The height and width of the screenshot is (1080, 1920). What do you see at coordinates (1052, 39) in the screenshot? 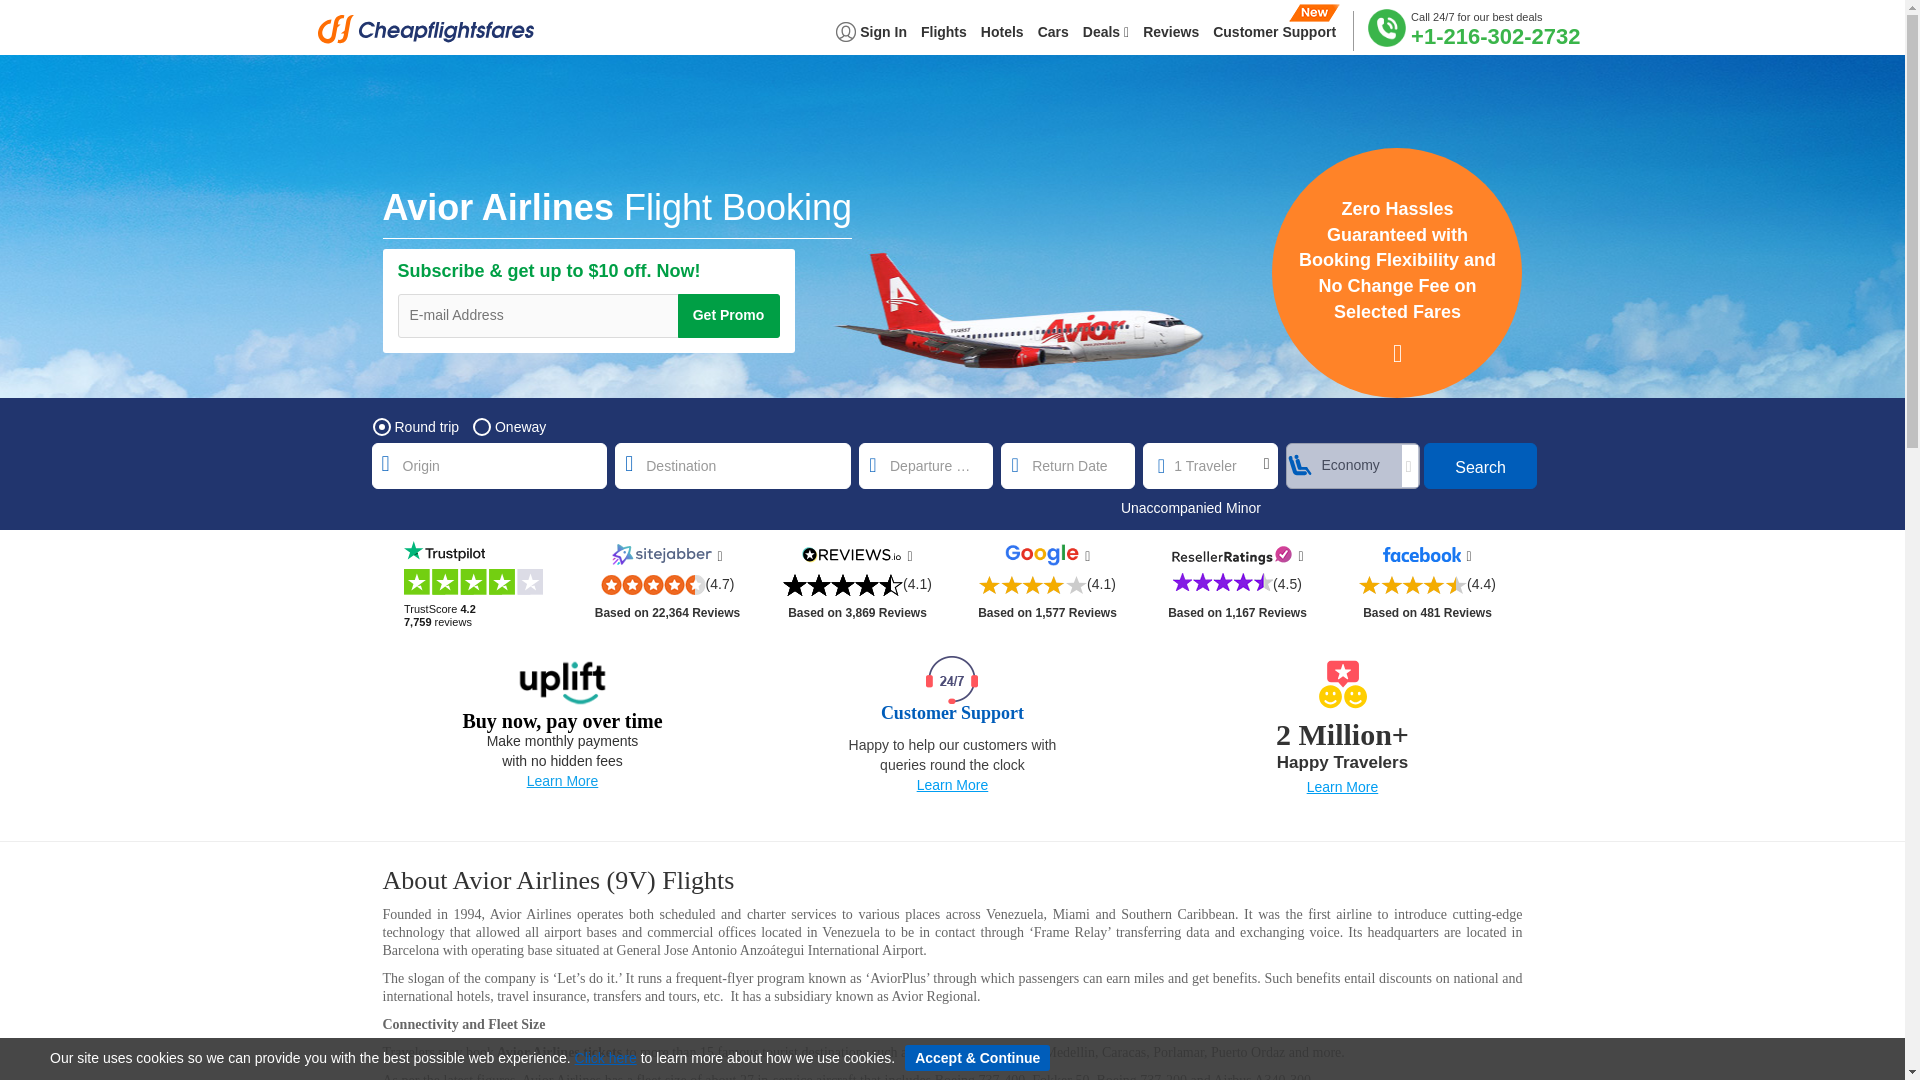
I see `Cars` at bounding box center [1052, 39].